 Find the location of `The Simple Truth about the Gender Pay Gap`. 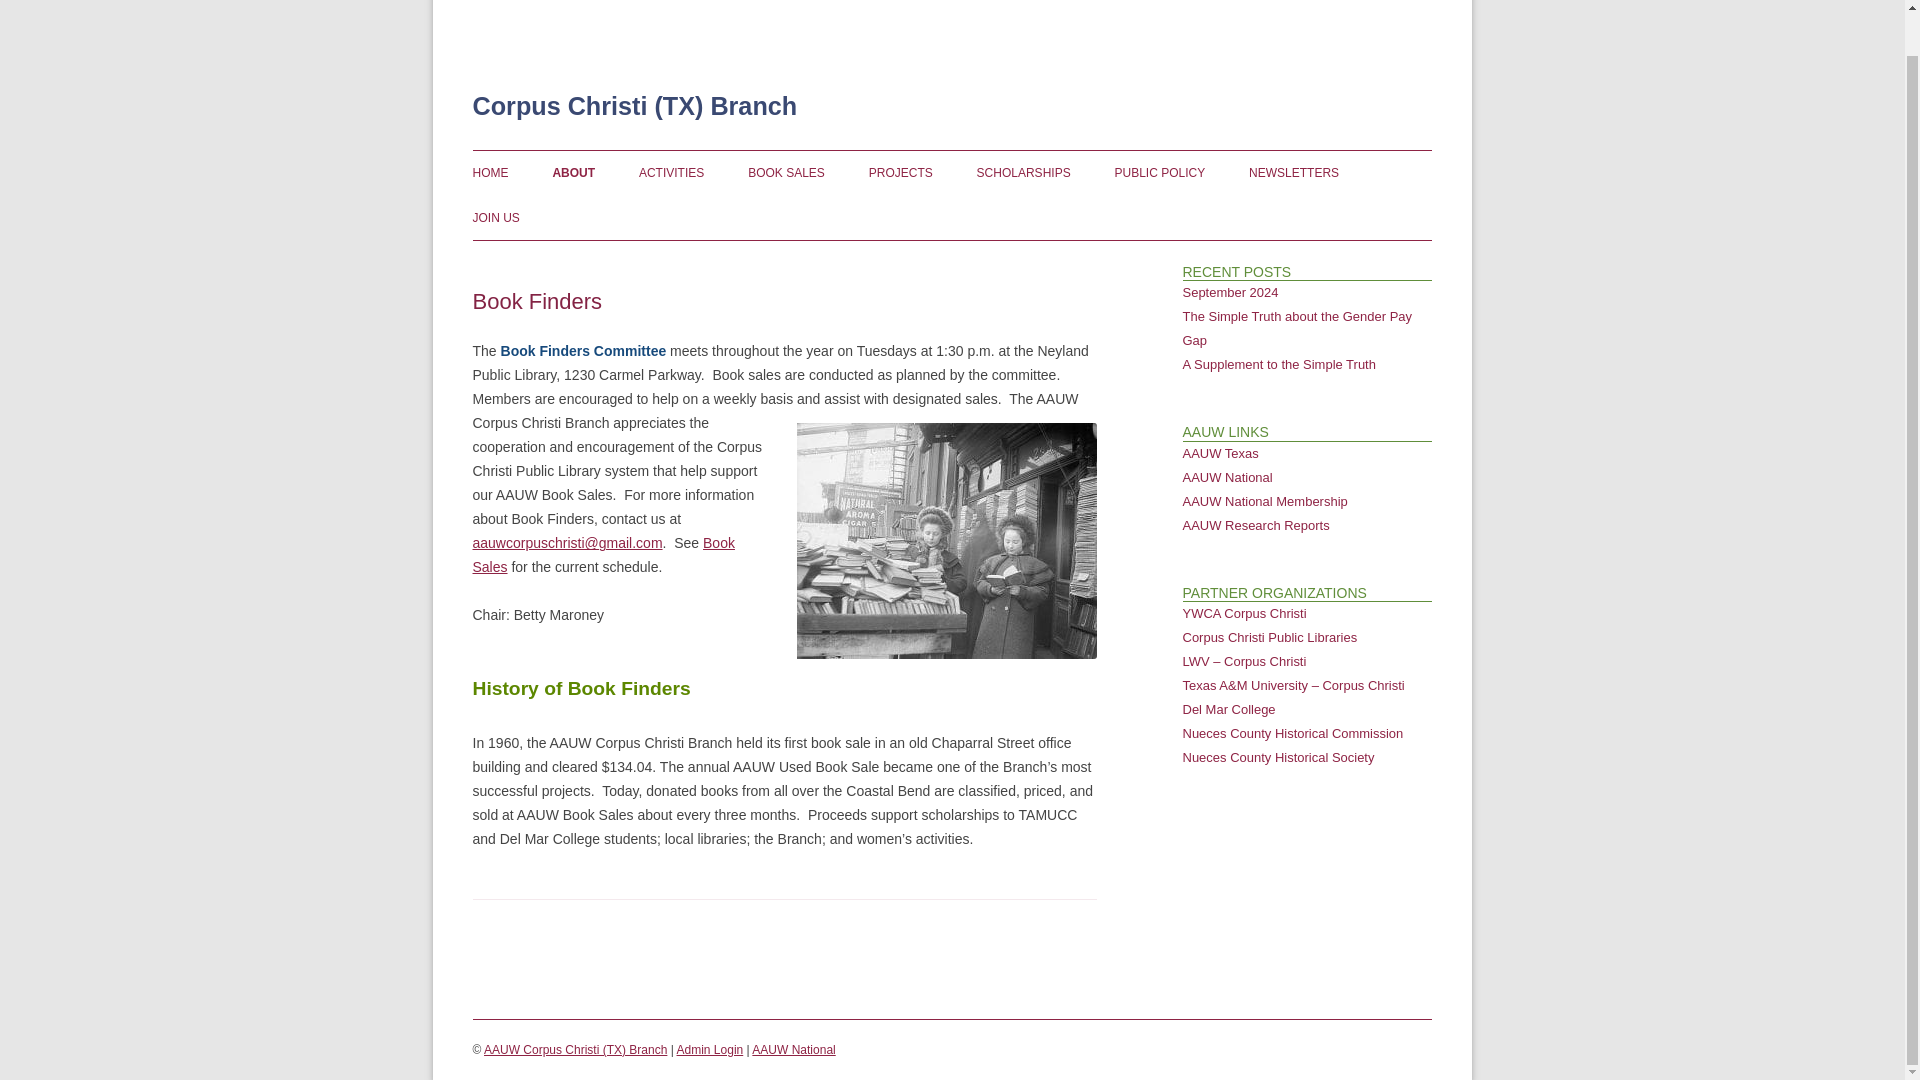

The Simple Truth about the Gender Pay Gap is located at coordinates (1296, 328).